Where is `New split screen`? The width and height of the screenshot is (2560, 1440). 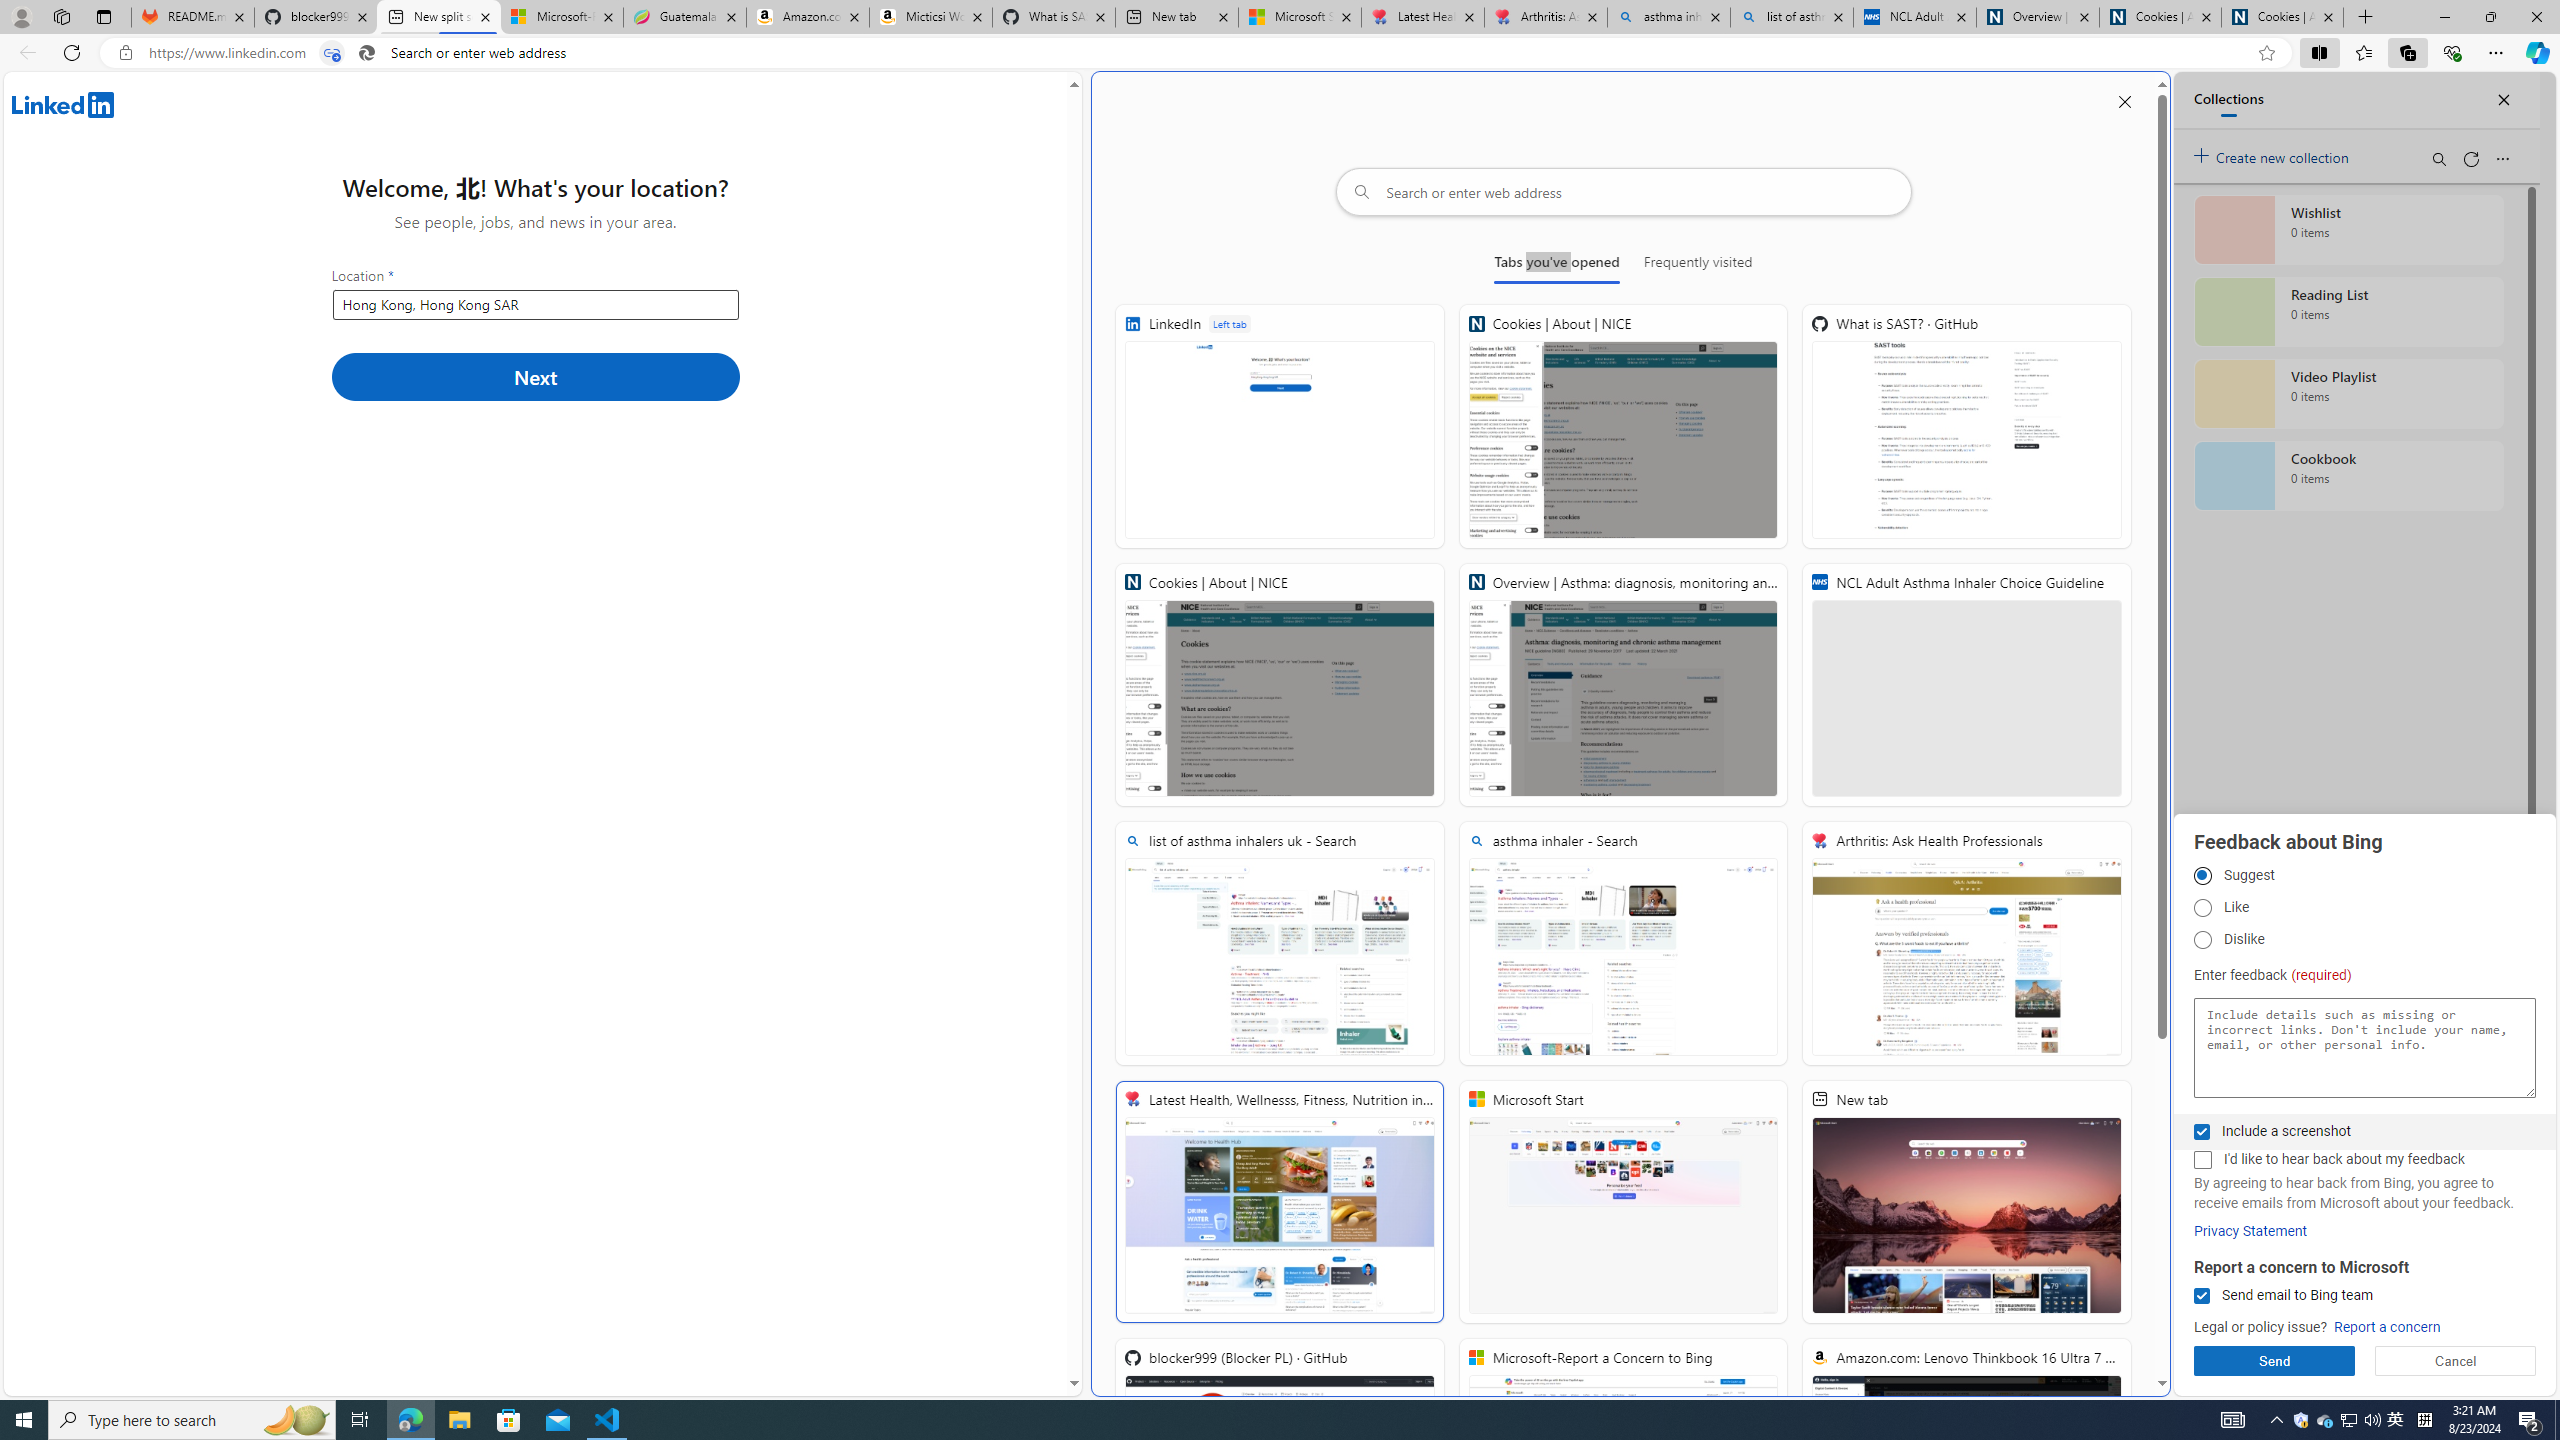 New split screen is located at coordinates (438, 17).